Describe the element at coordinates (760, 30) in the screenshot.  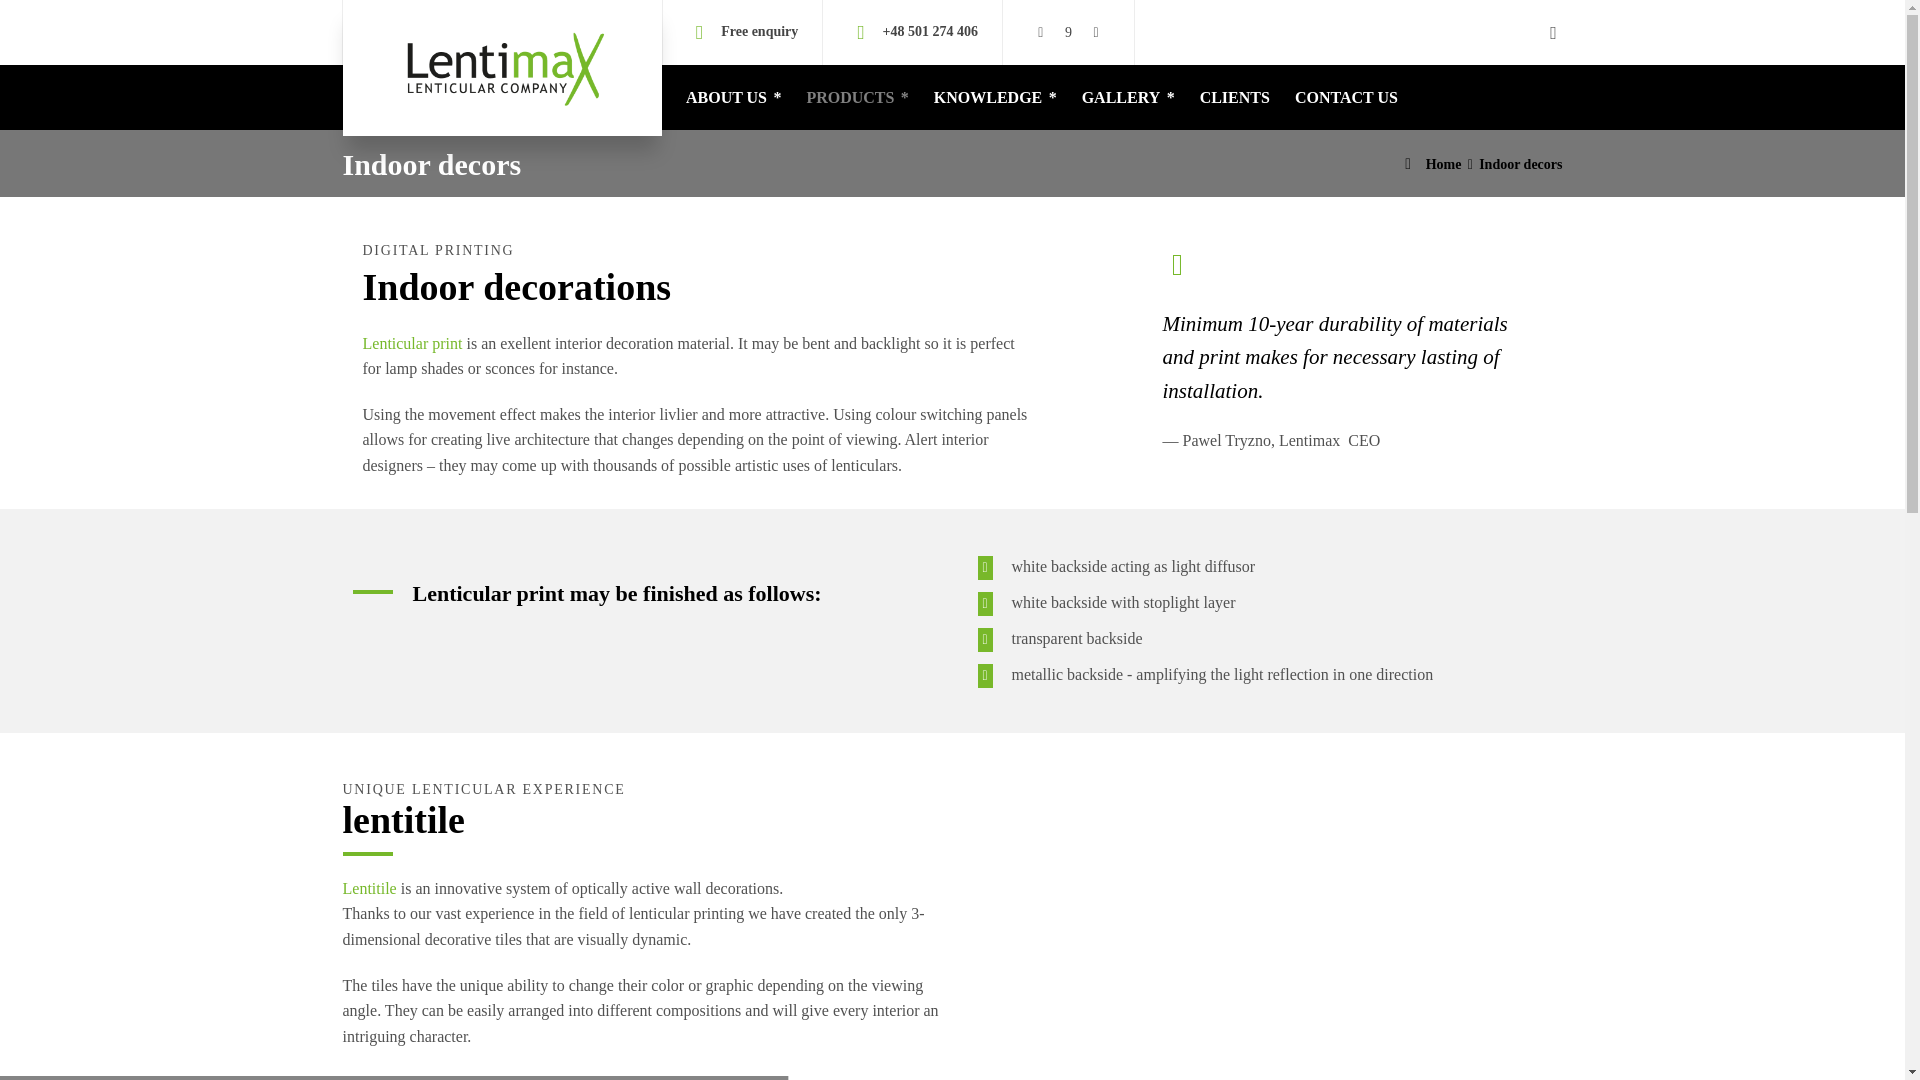
I see `Send us free enquiry` at that location.